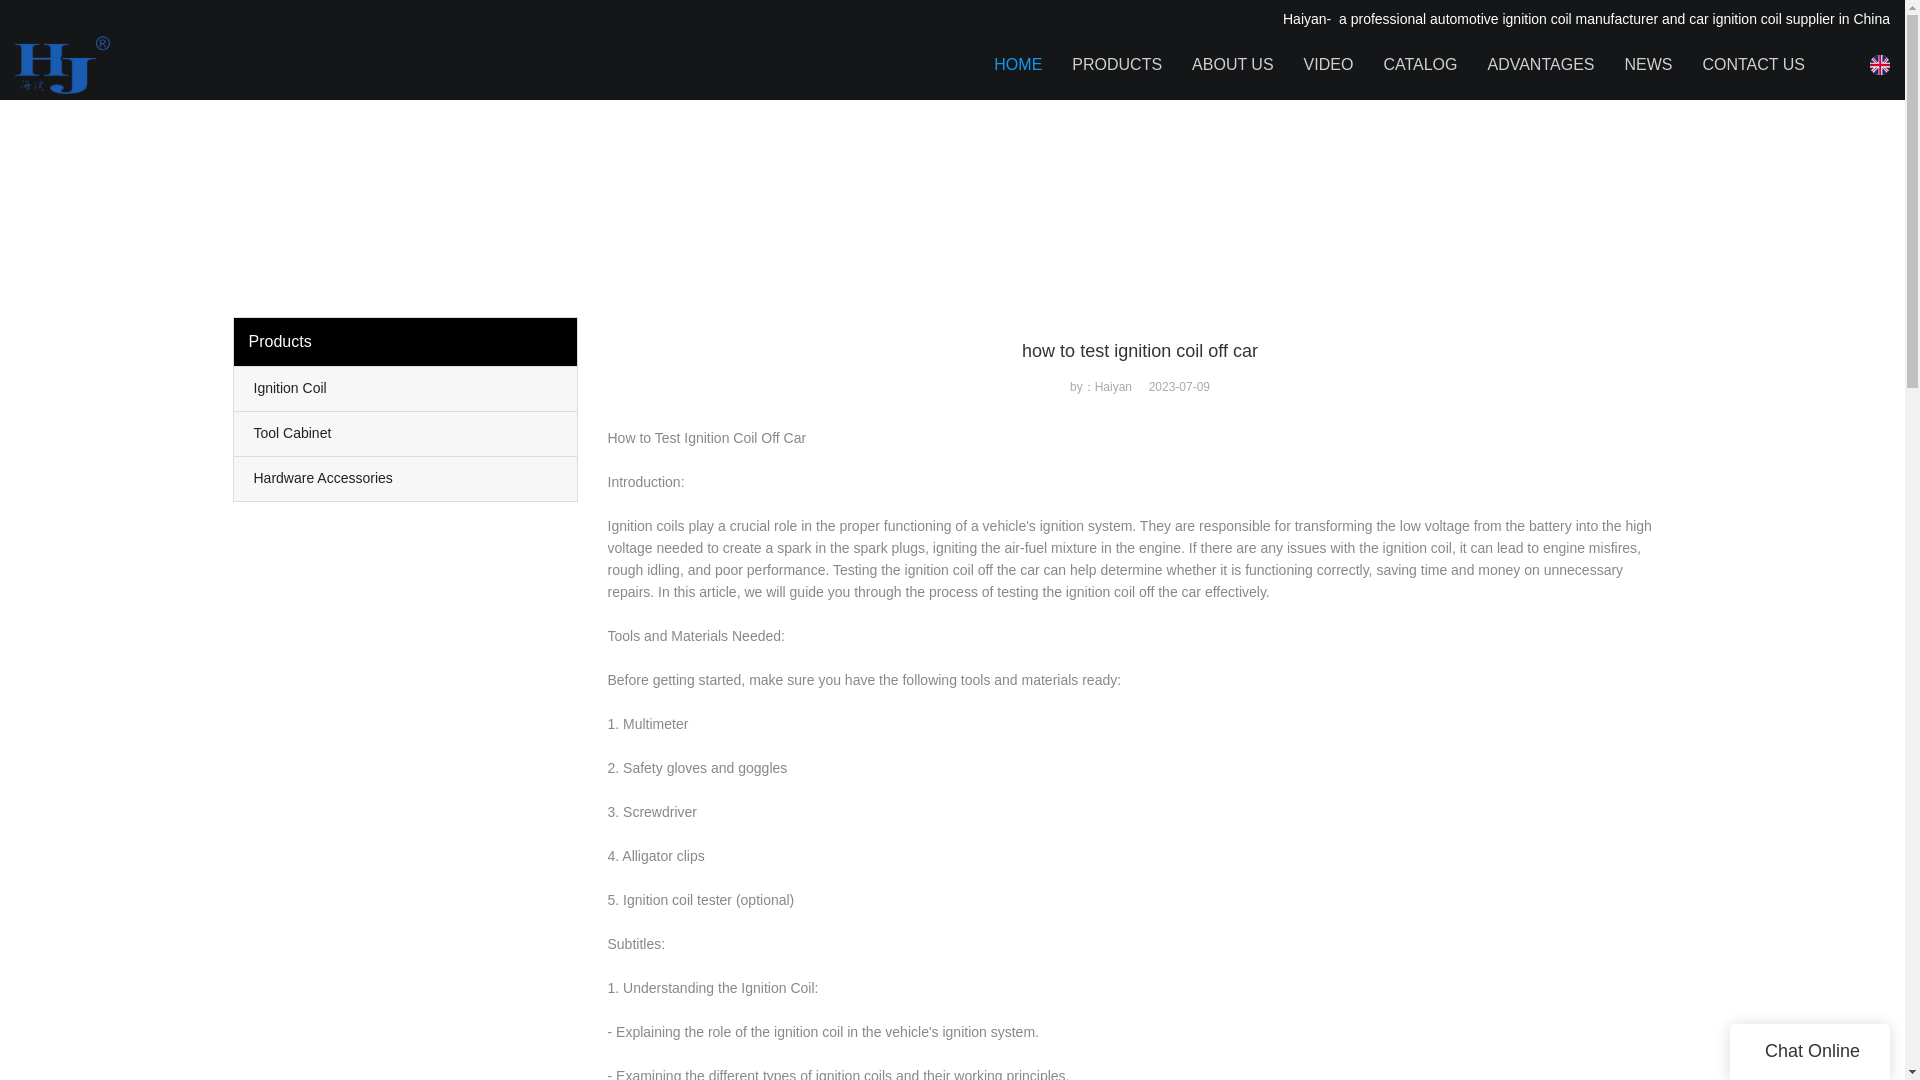  What do you see at coordinates (1540, 65) in the screenshot?
I see `ADVANTAGES` at bounding box center [1540, 65].